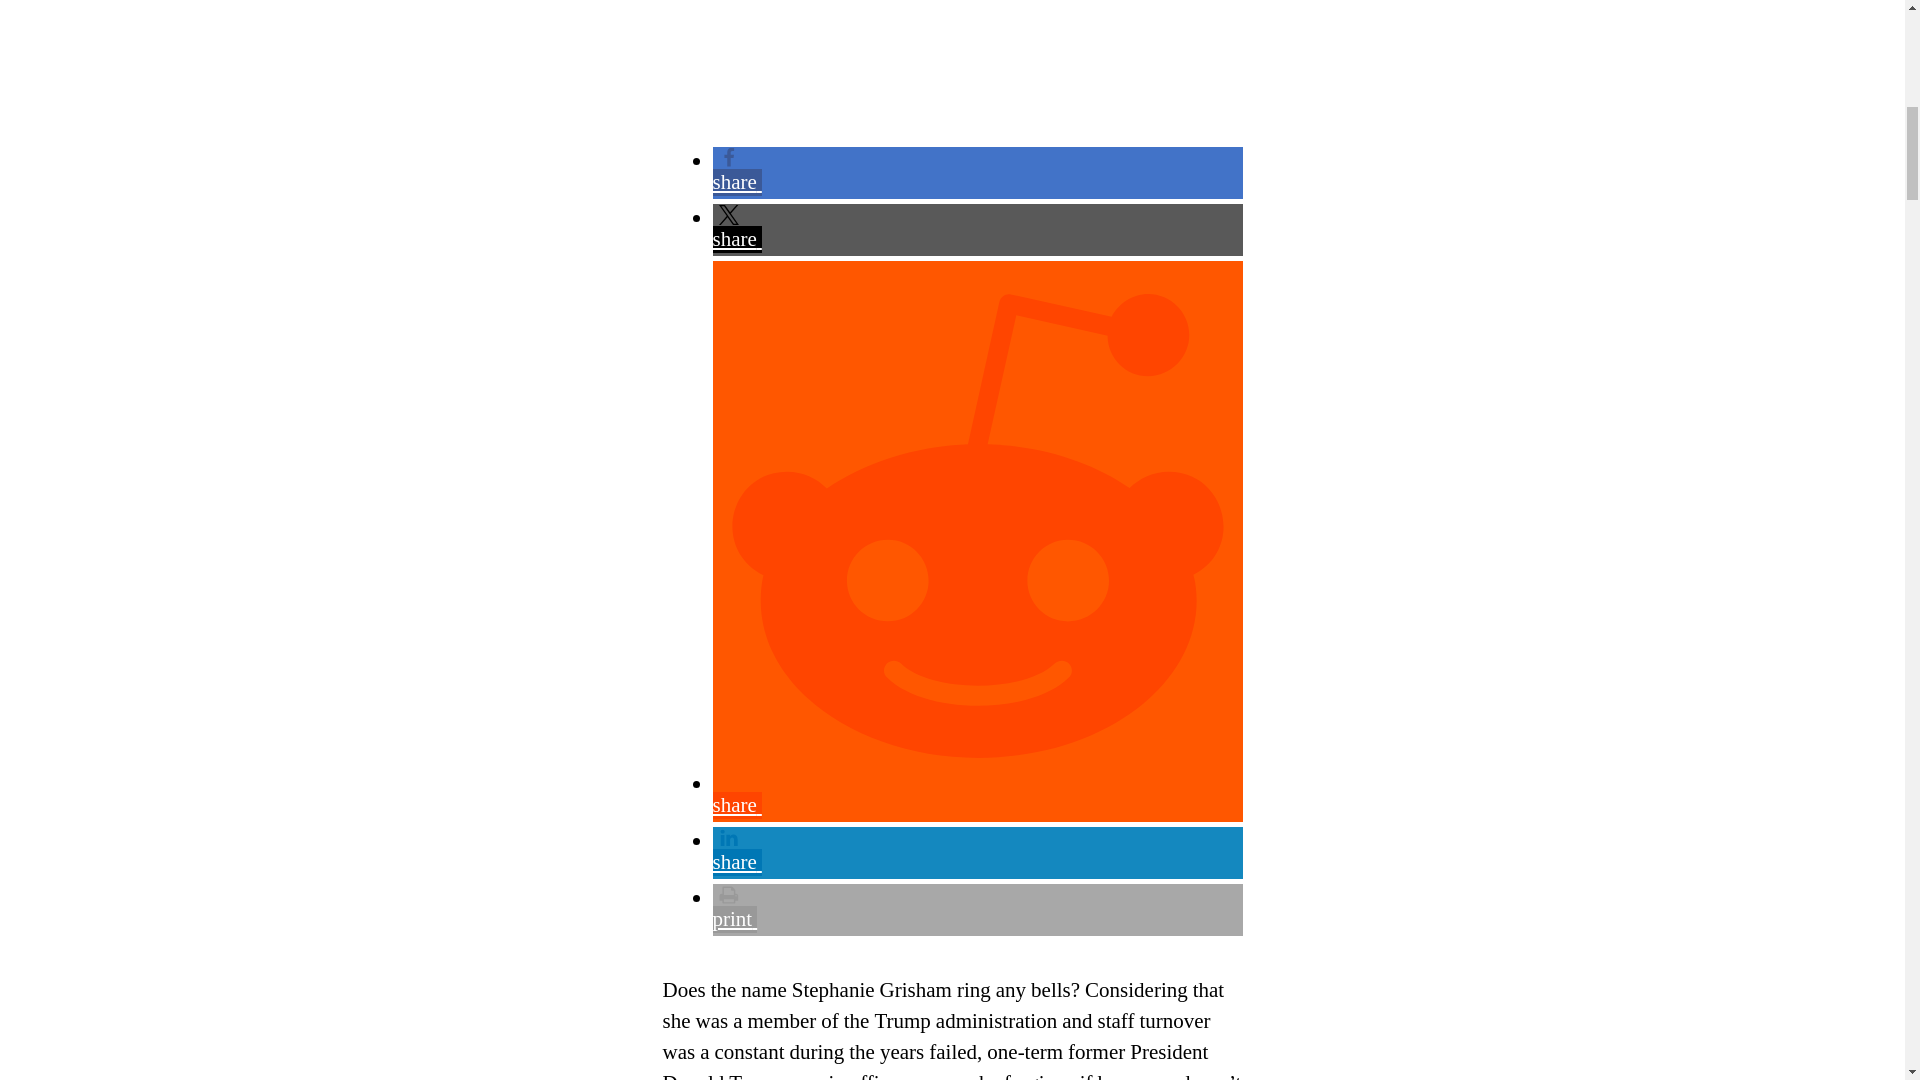 This screenshot has width=1920, height=1080. Describe the element at coordinates (977, 228) in the screenshot. I see `share ` at that location.